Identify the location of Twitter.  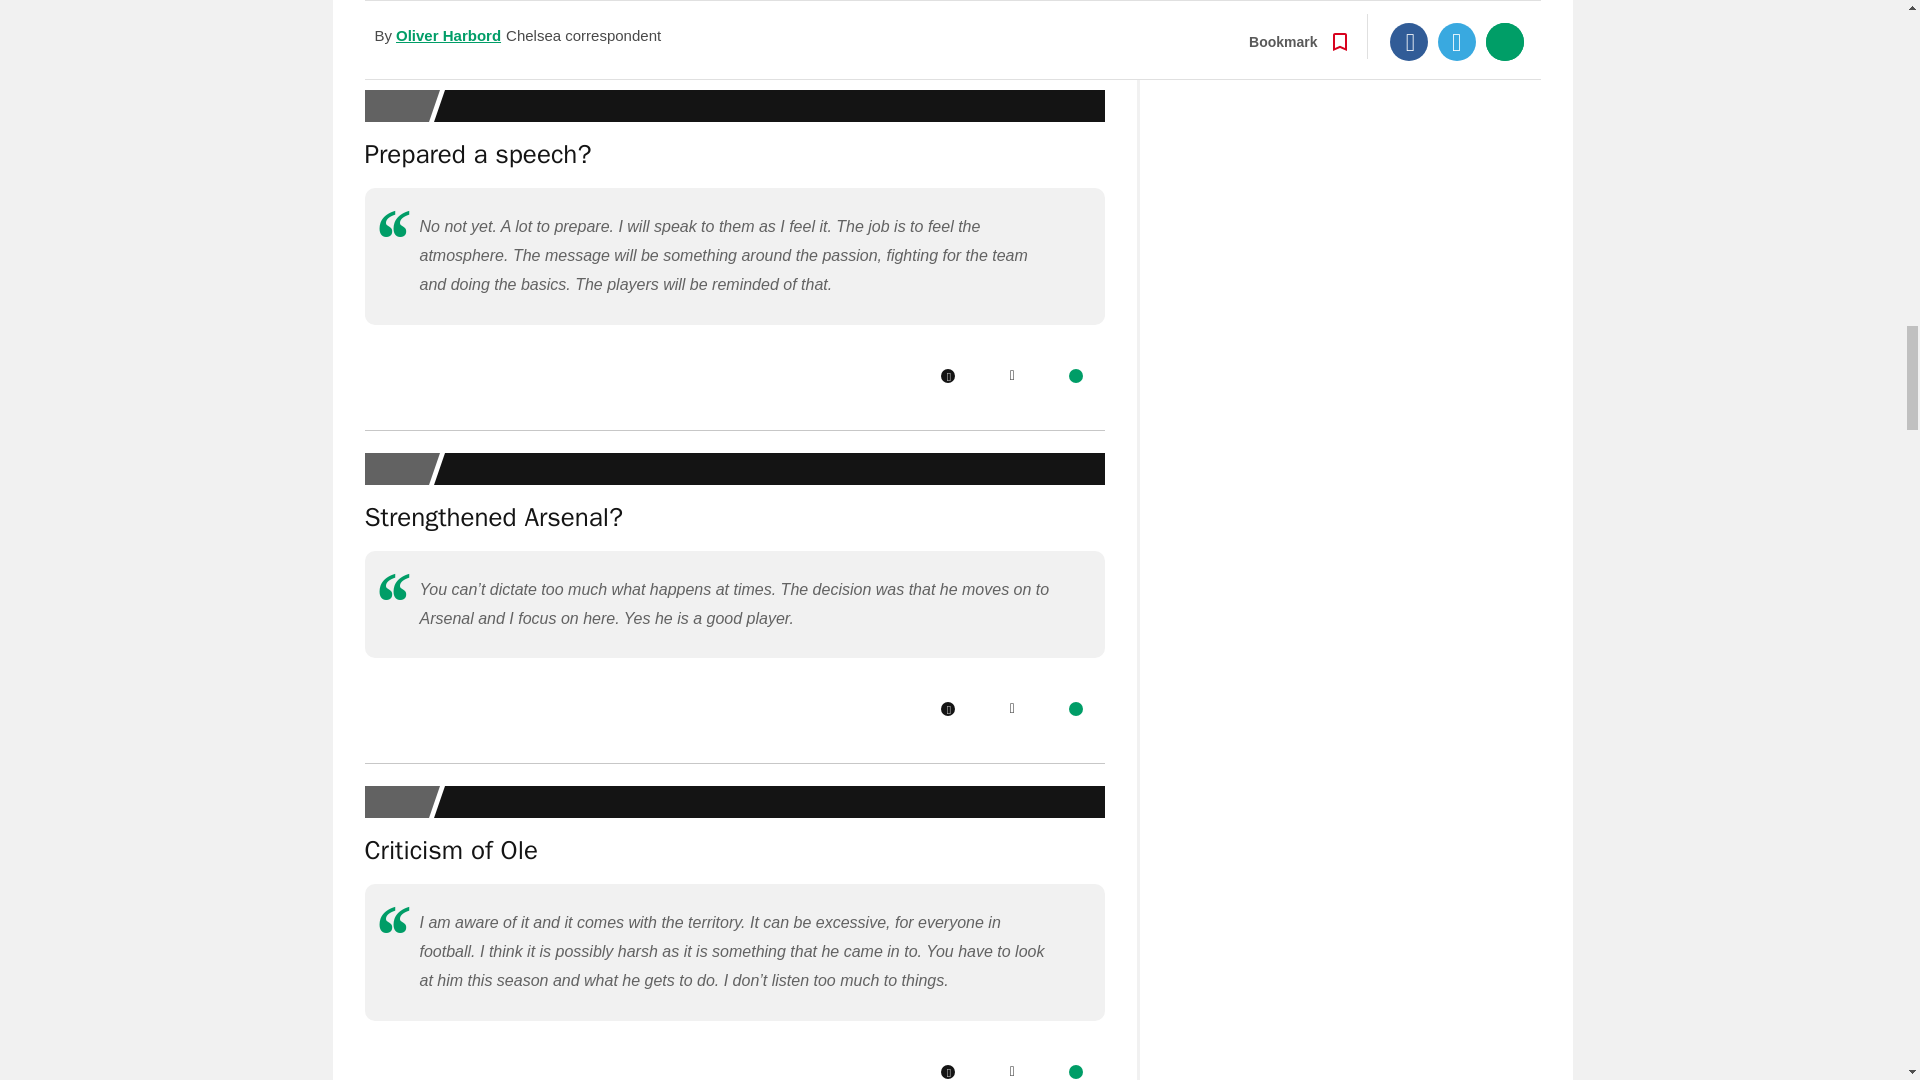
(1012, 709).